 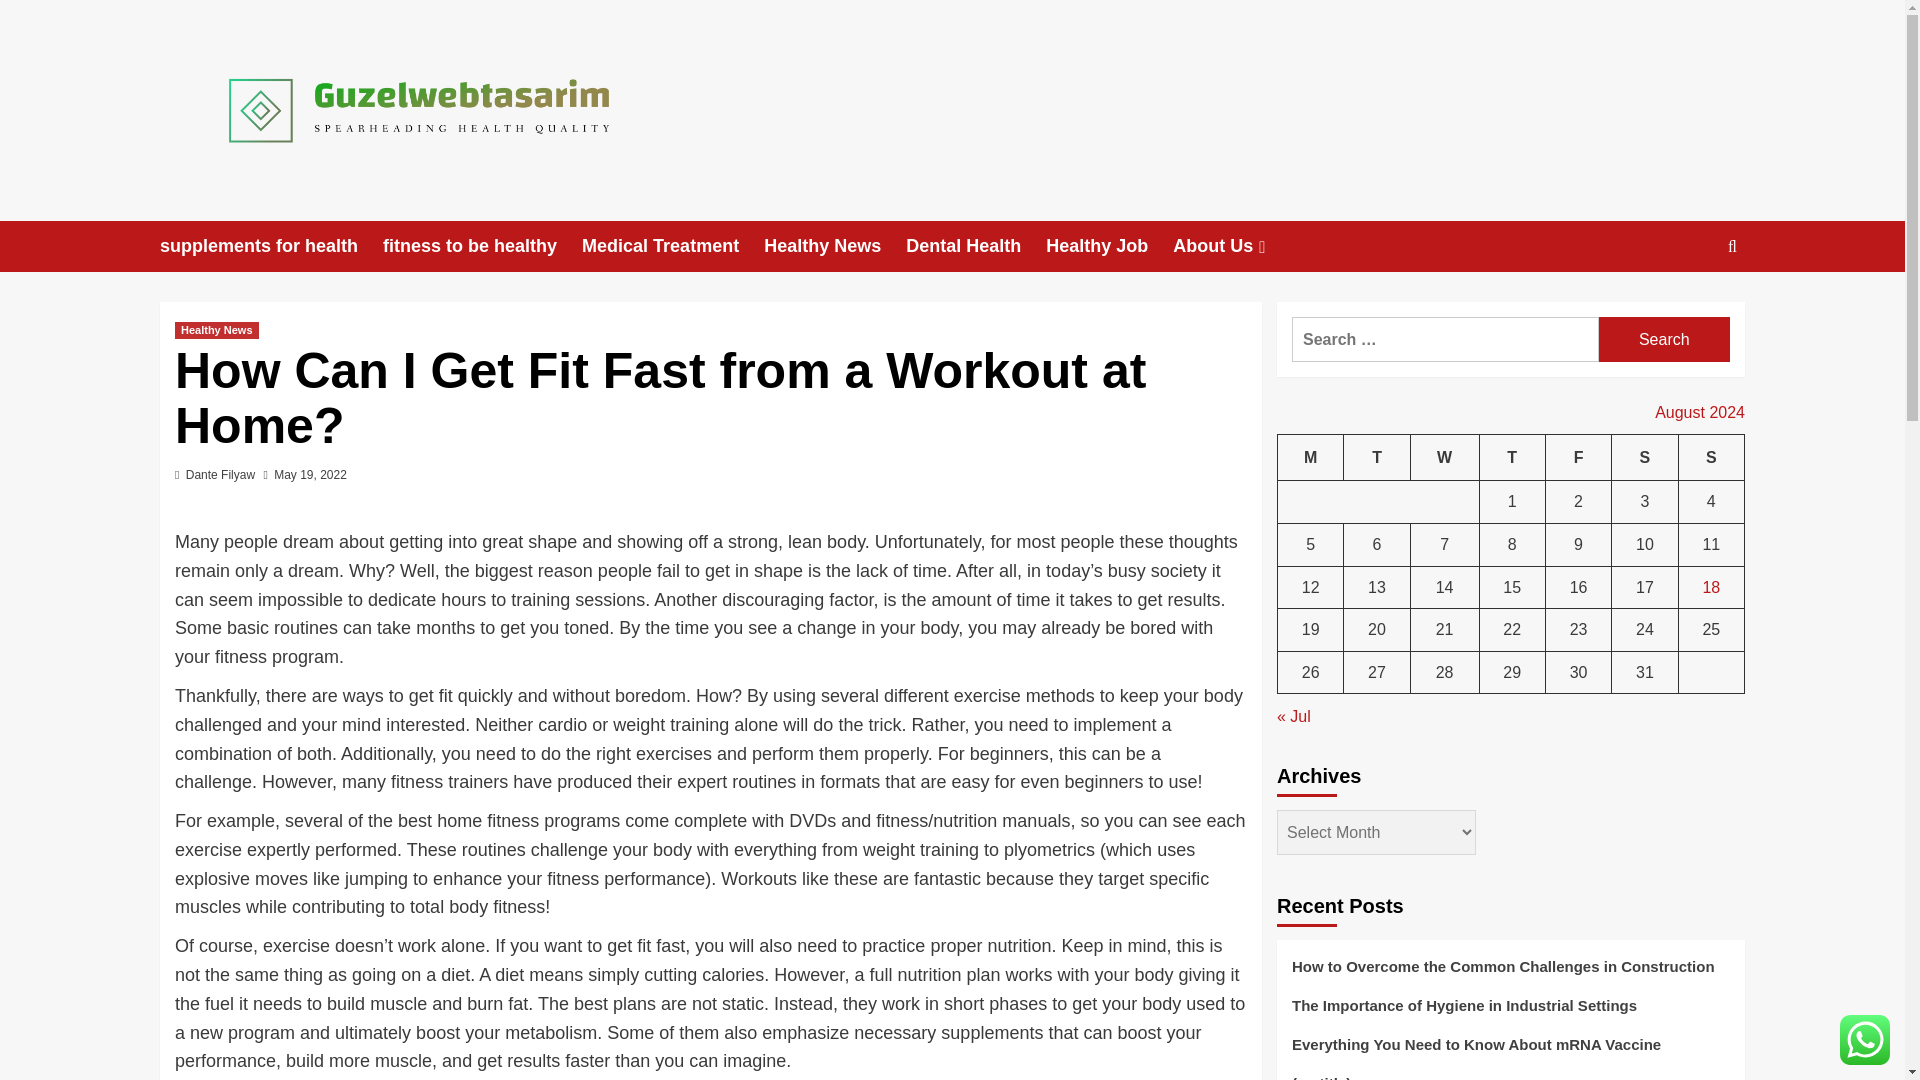 I want to click on Dante Filyaw, so click(x=220, y=474).